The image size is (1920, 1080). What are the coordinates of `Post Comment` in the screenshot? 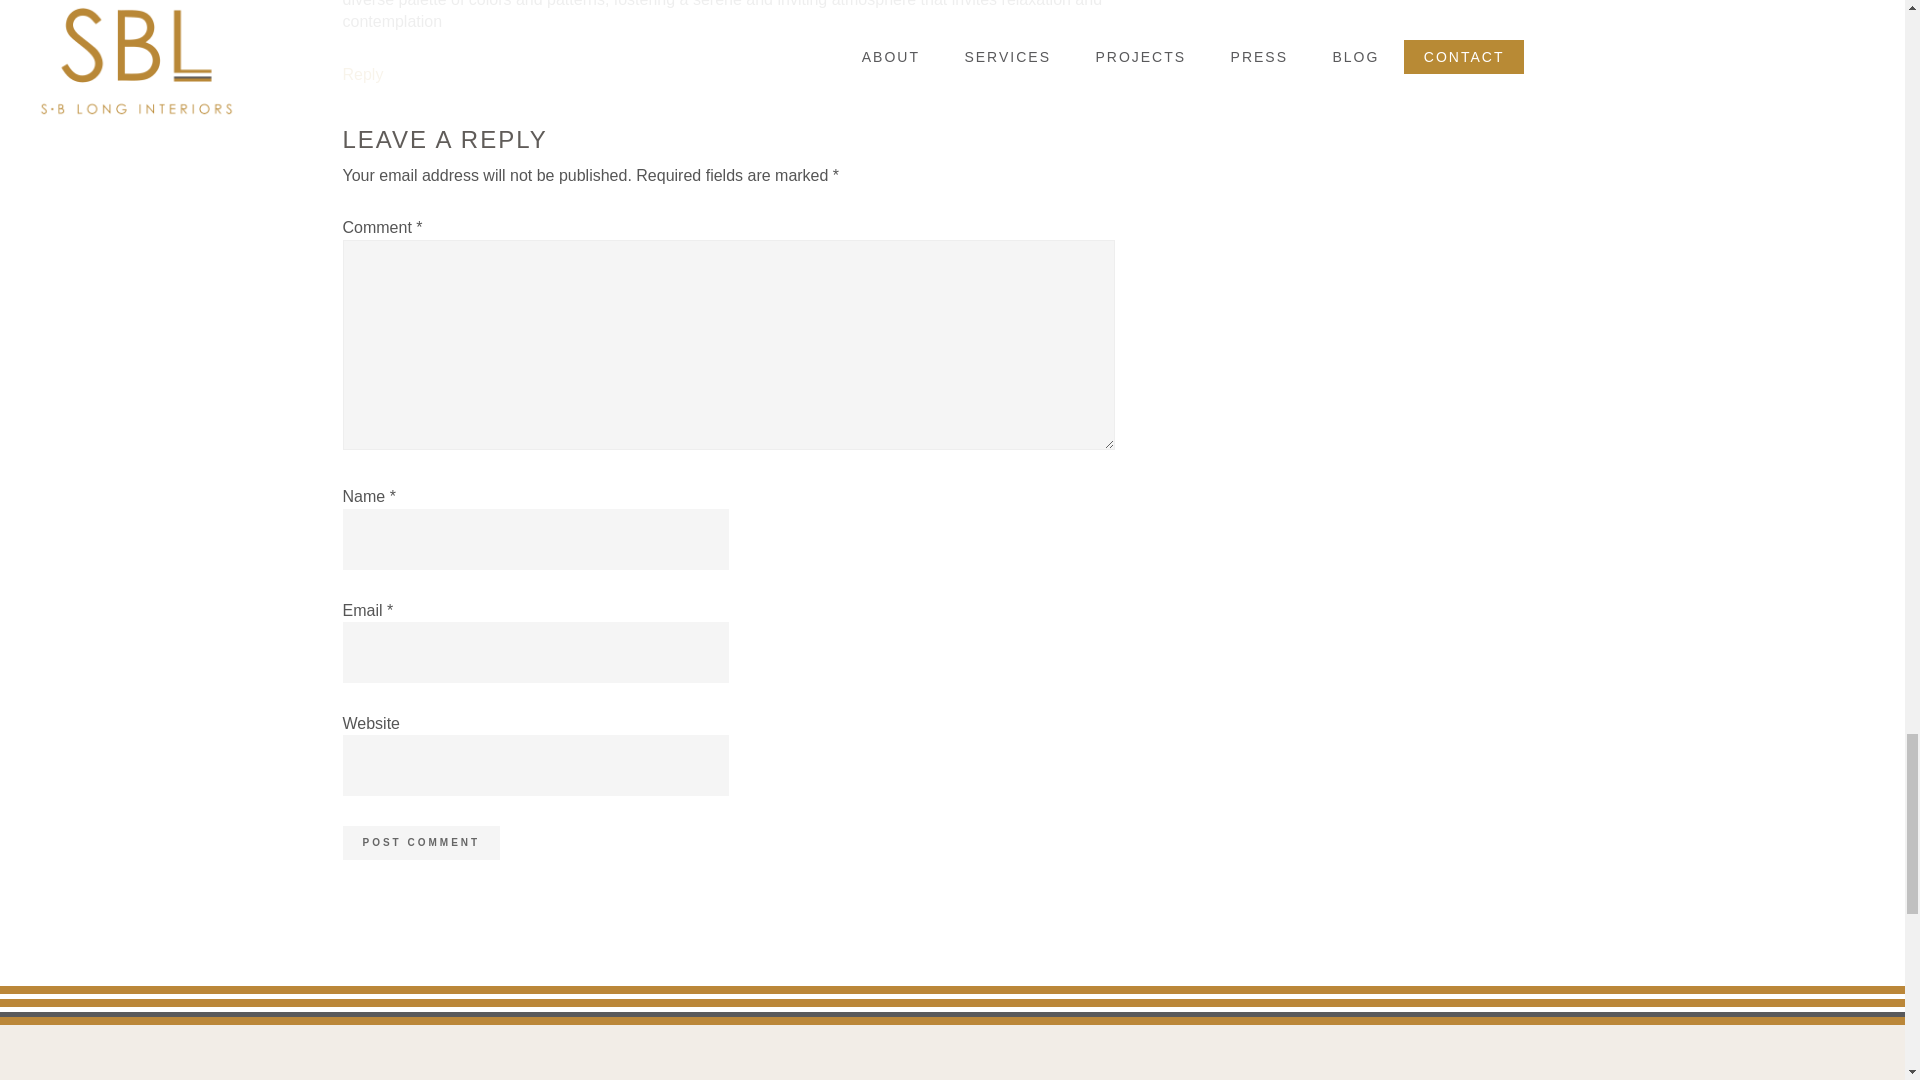 It's located at (420, 842).